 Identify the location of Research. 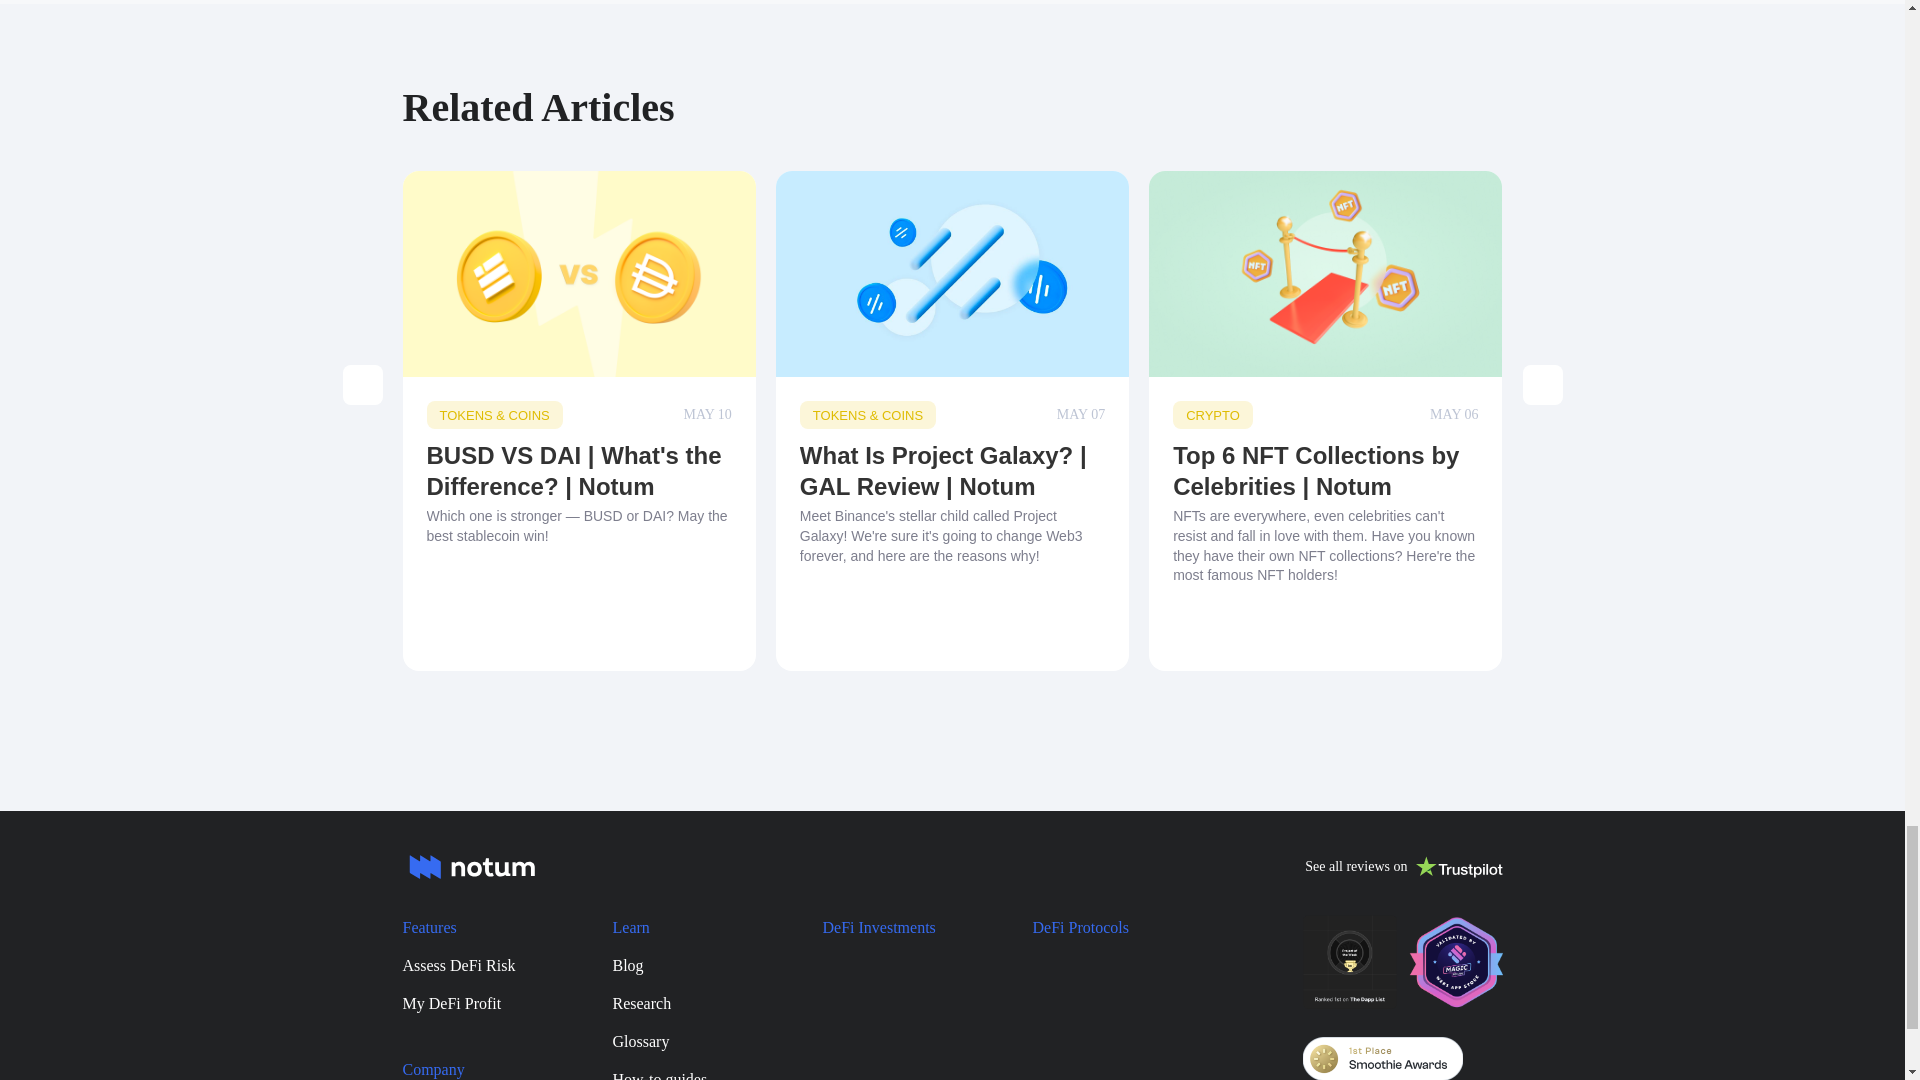
(692, 1004).